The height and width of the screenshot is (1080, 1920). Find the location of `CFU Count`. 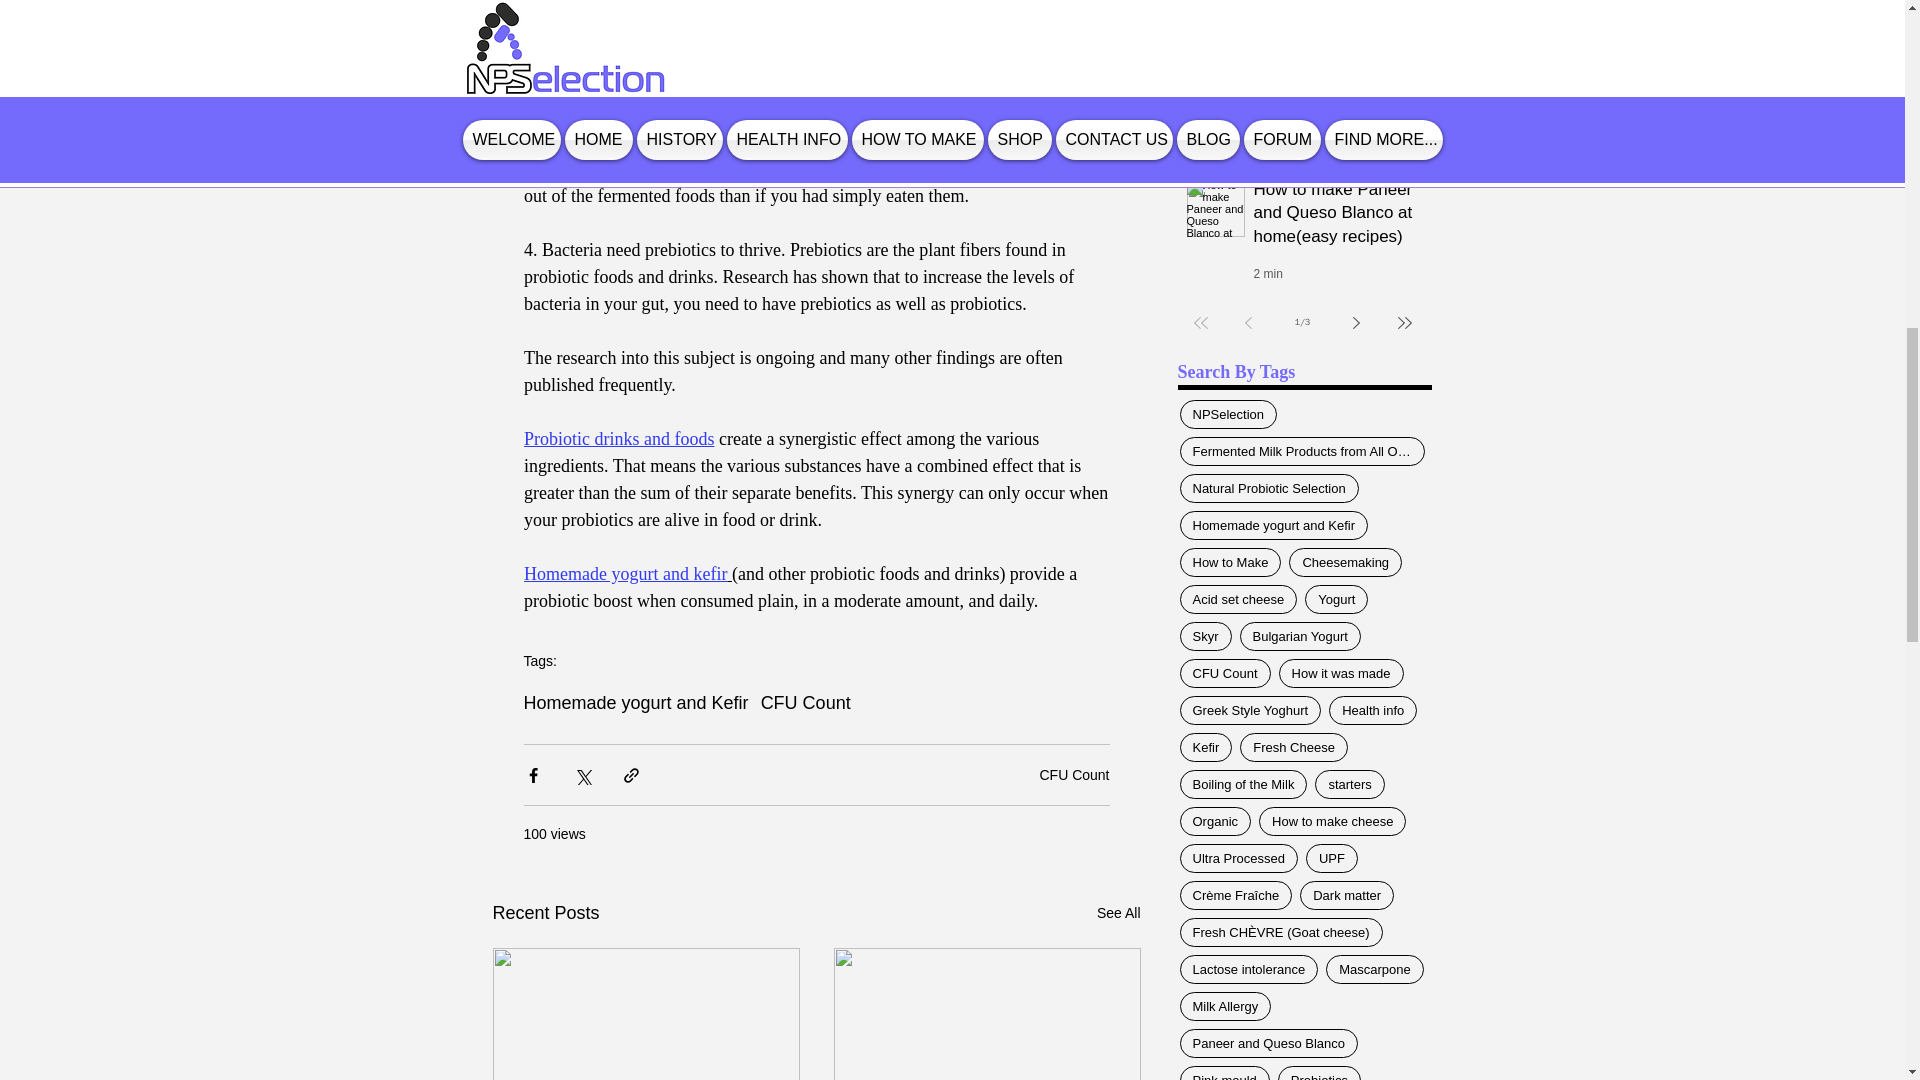

CFU Count is located at coordinates (1074, 773).